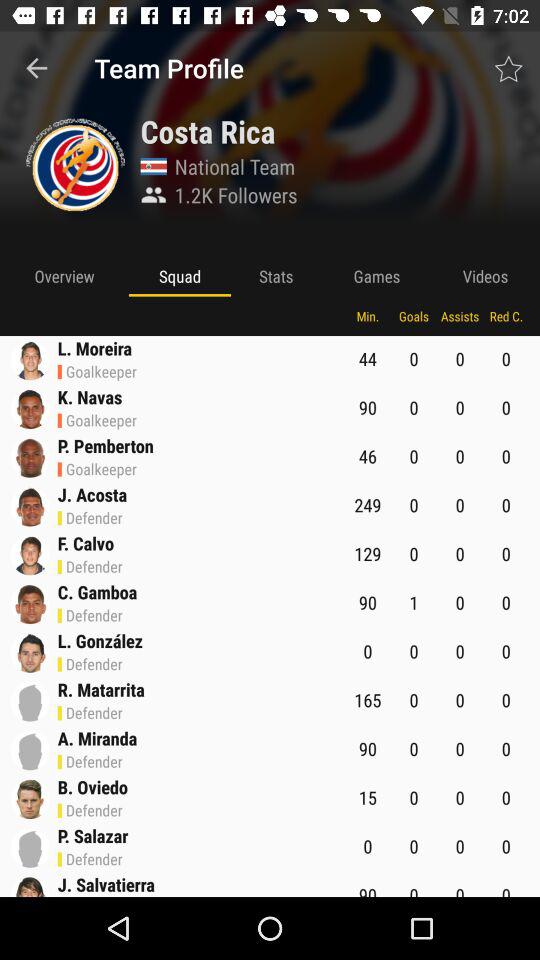 This screenshot has width=540, height=960. What do you see at coordinates (376, 276) in the screenshot?
I see `choose the icon to the right of the stats` at bounding box center [376, 276].